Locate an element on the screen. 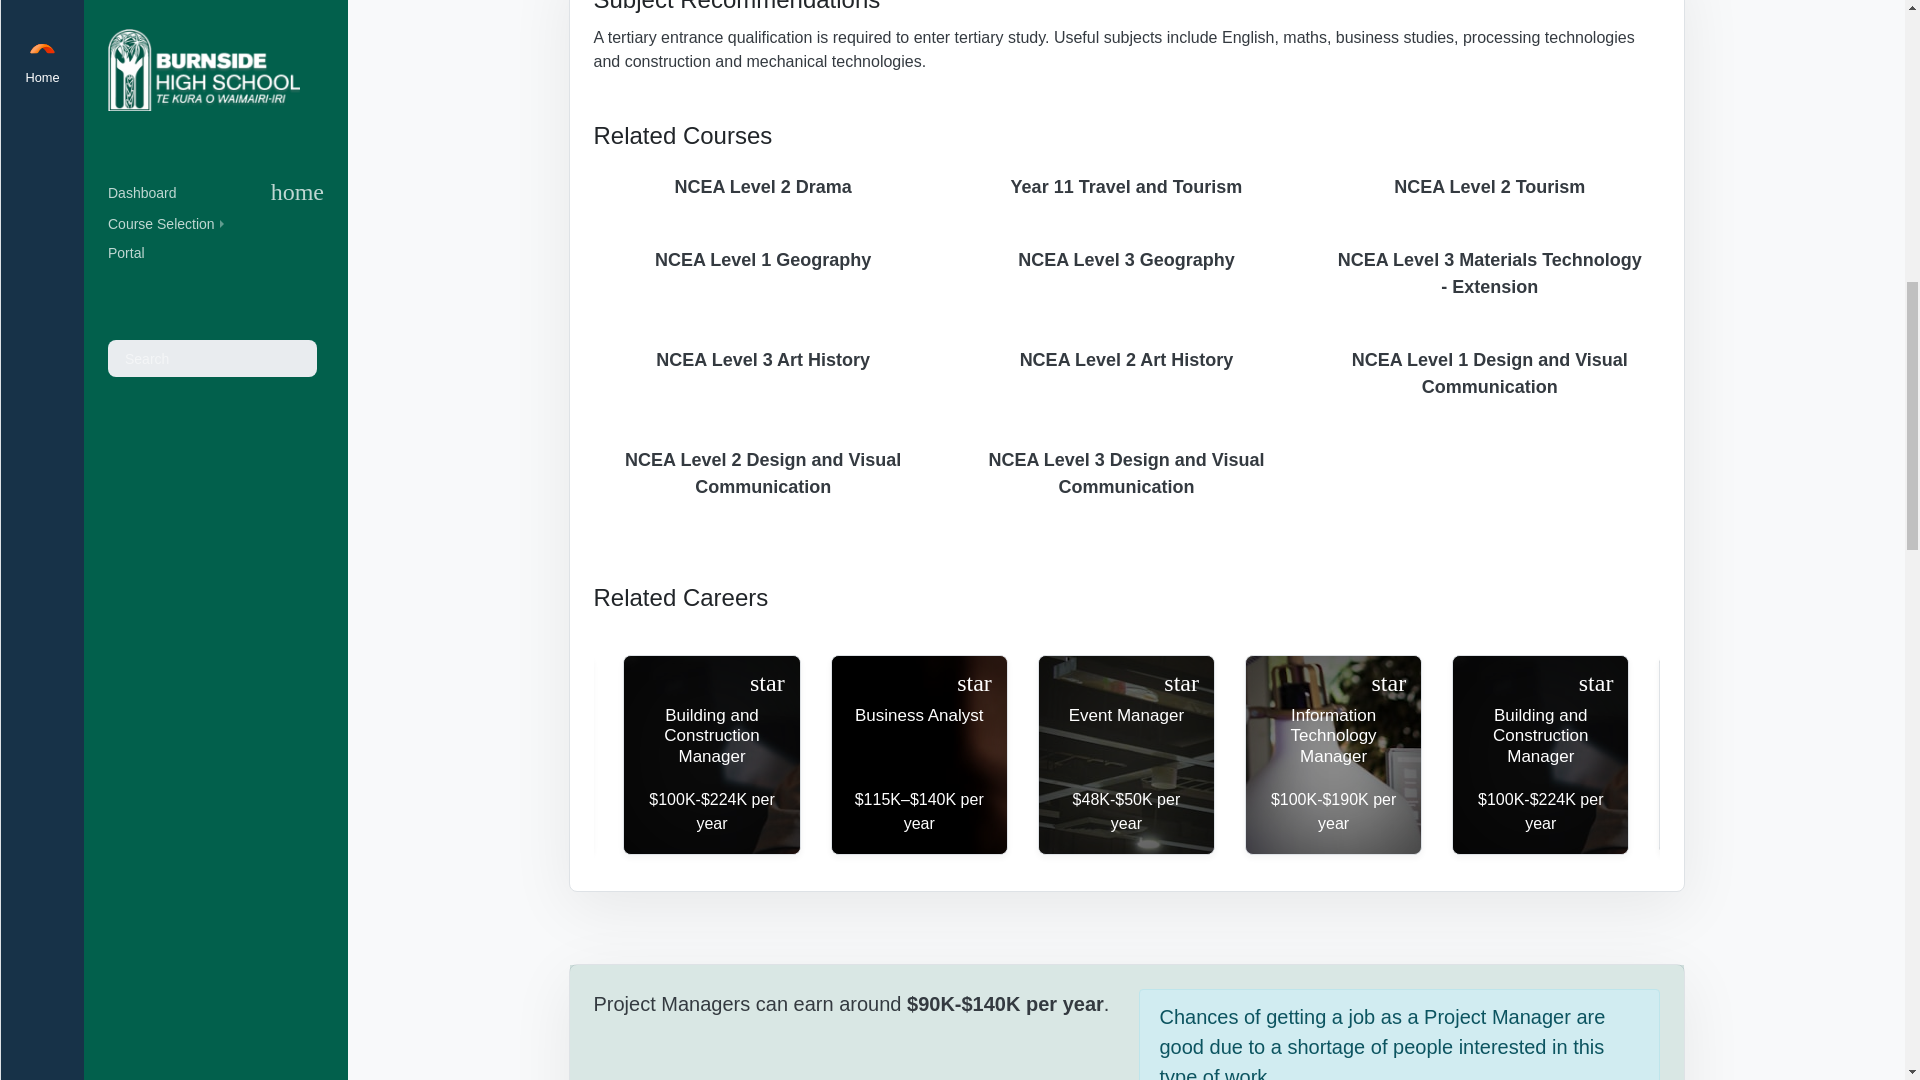 The image size is (1920, 1080). star is located at coordinates (1180, 684).